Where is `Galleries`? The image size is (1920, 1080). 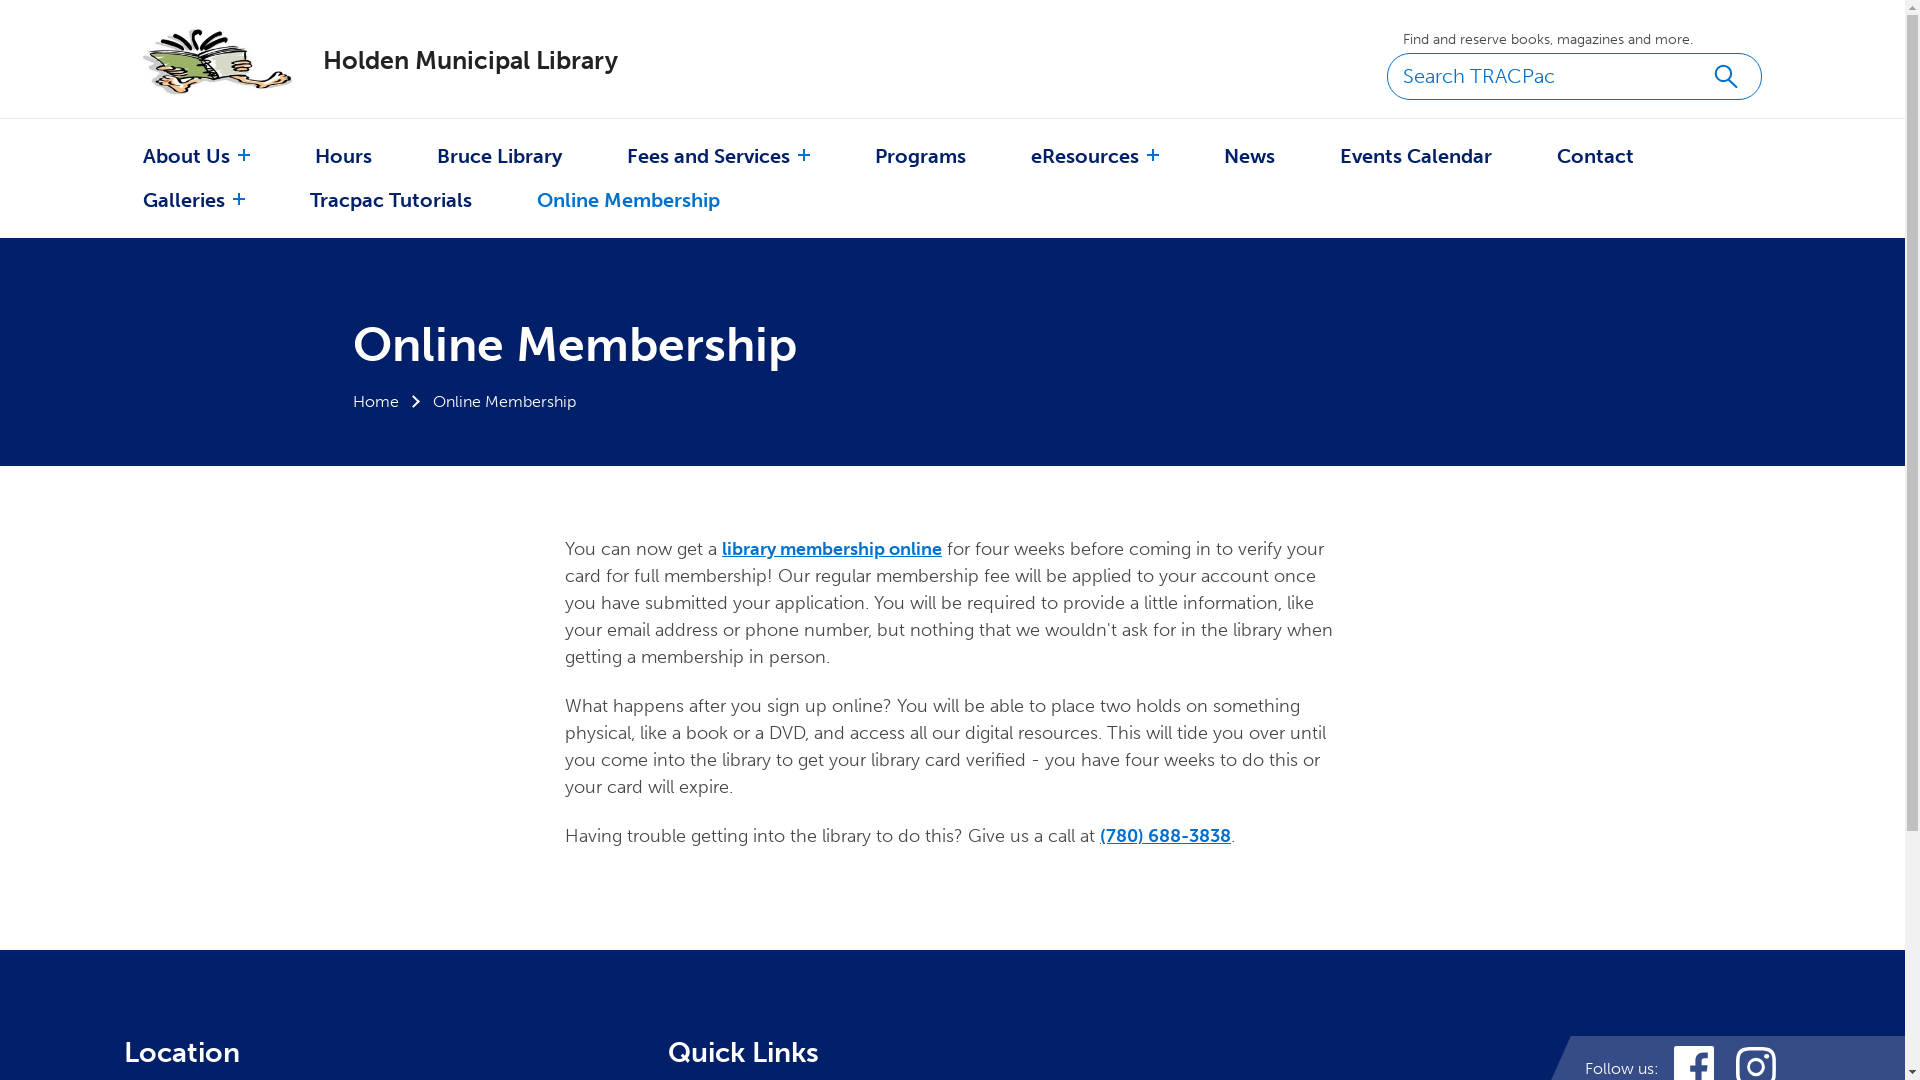
Galleries is located at coordinates (184, 200).